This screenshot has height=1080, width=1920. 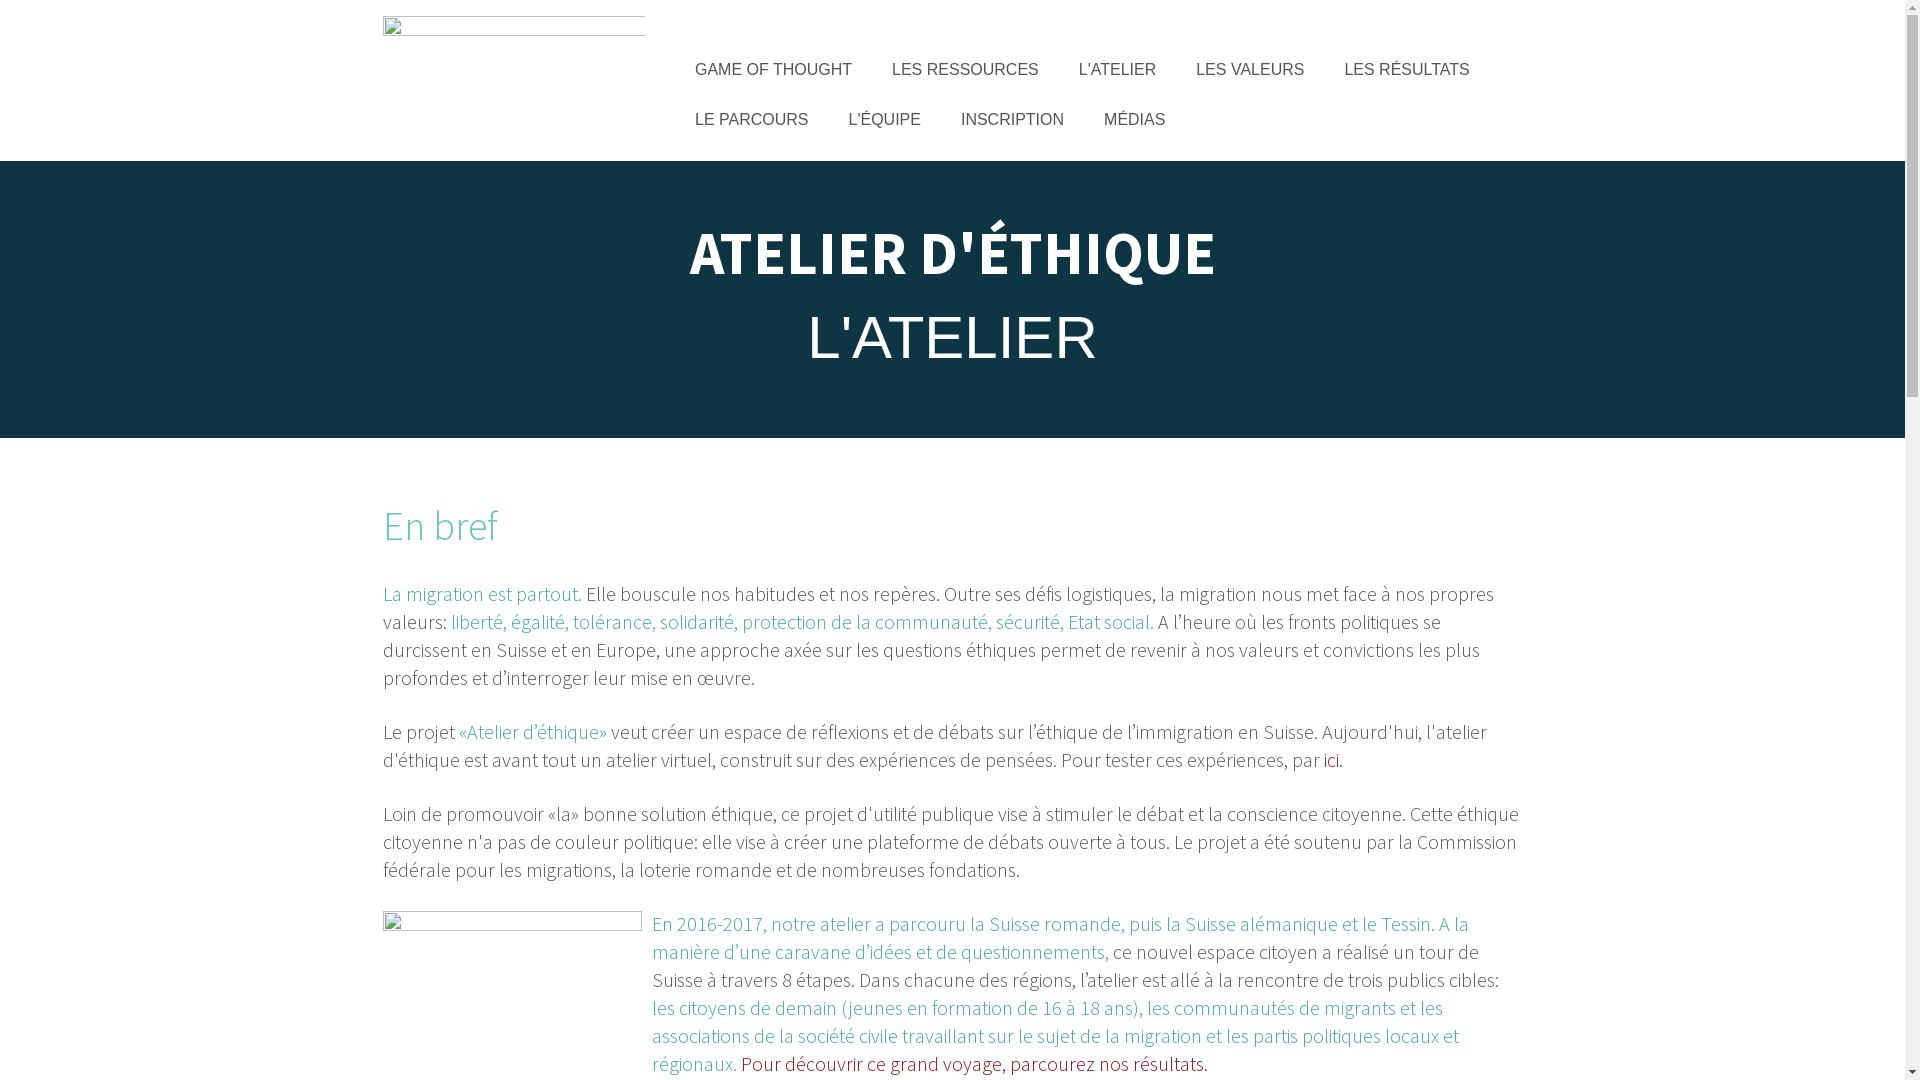 I want to click on GAME OF THOUGHT, so click(x=774, y=70).